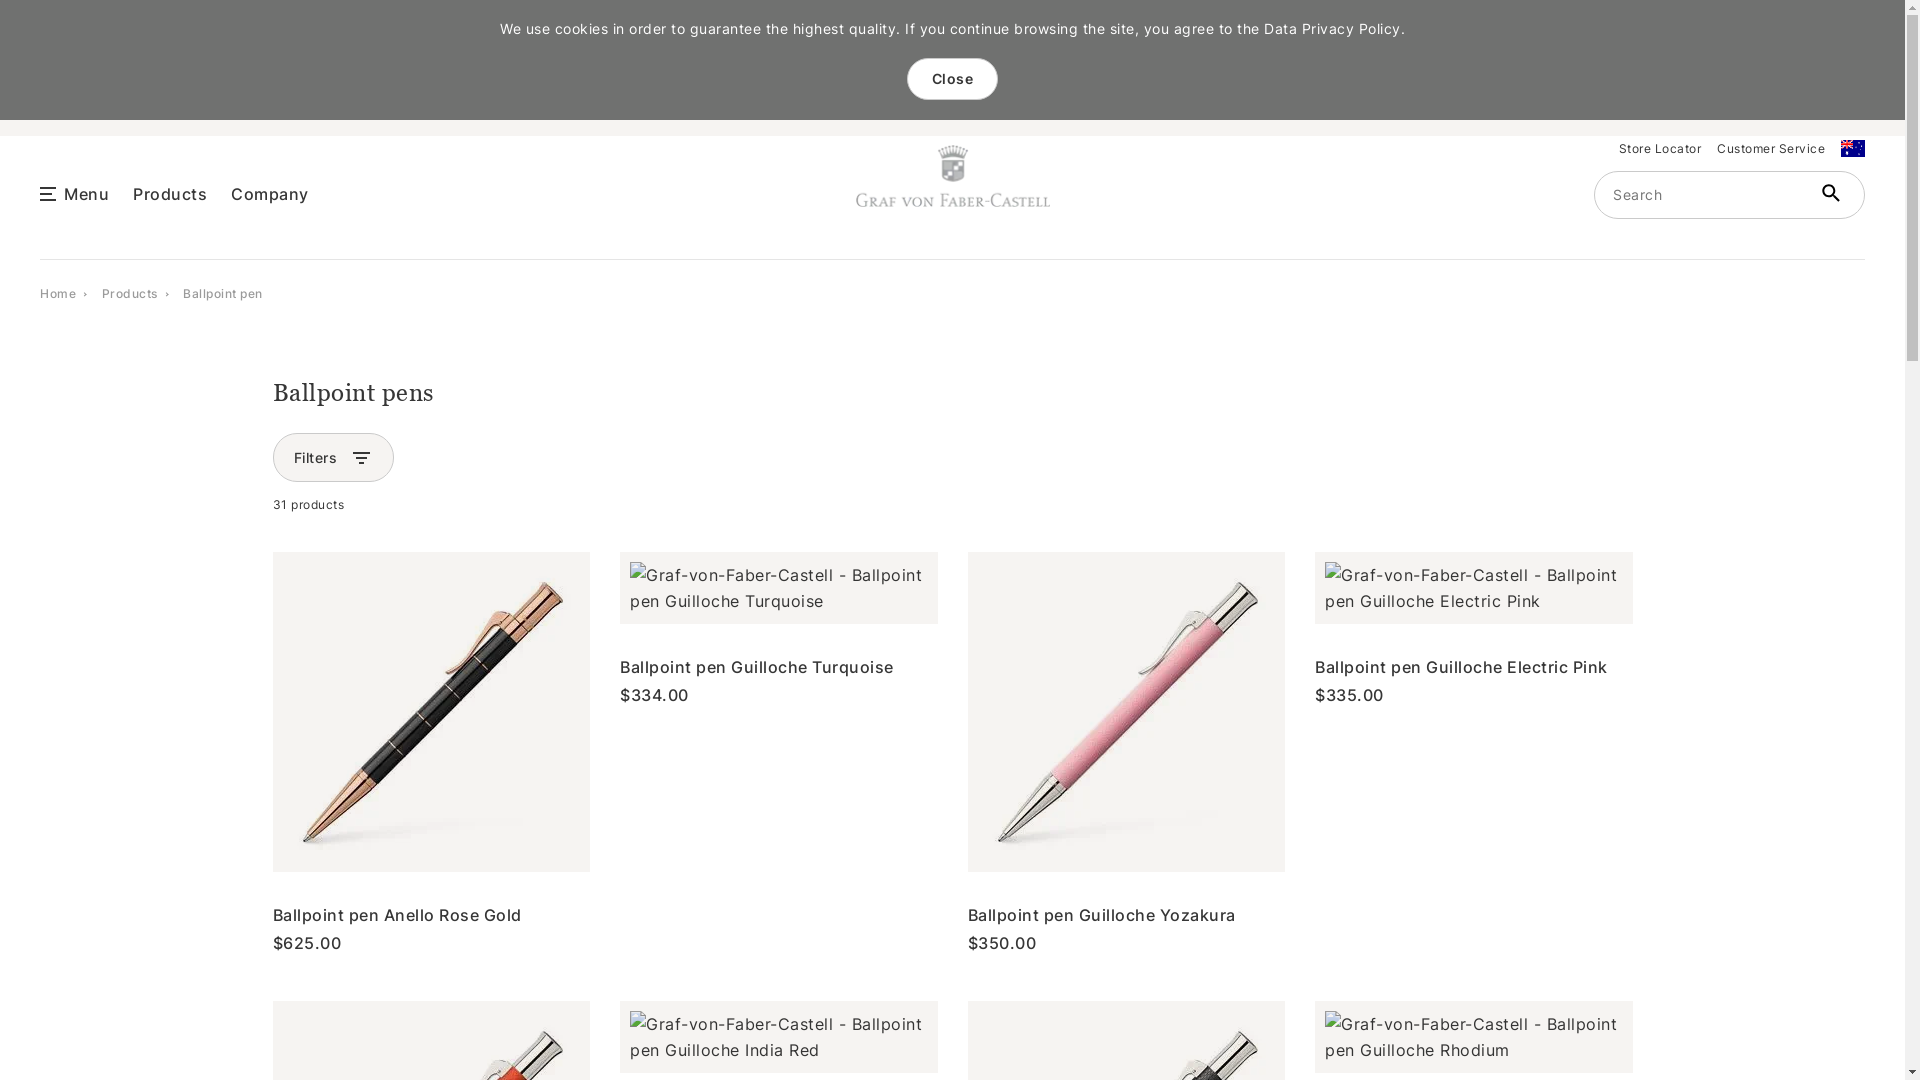 The width and height of the screenshot is (1920, 1080). Describe the element at coordinates (86, 192) in the screenshot. I see `Menu` at that location.